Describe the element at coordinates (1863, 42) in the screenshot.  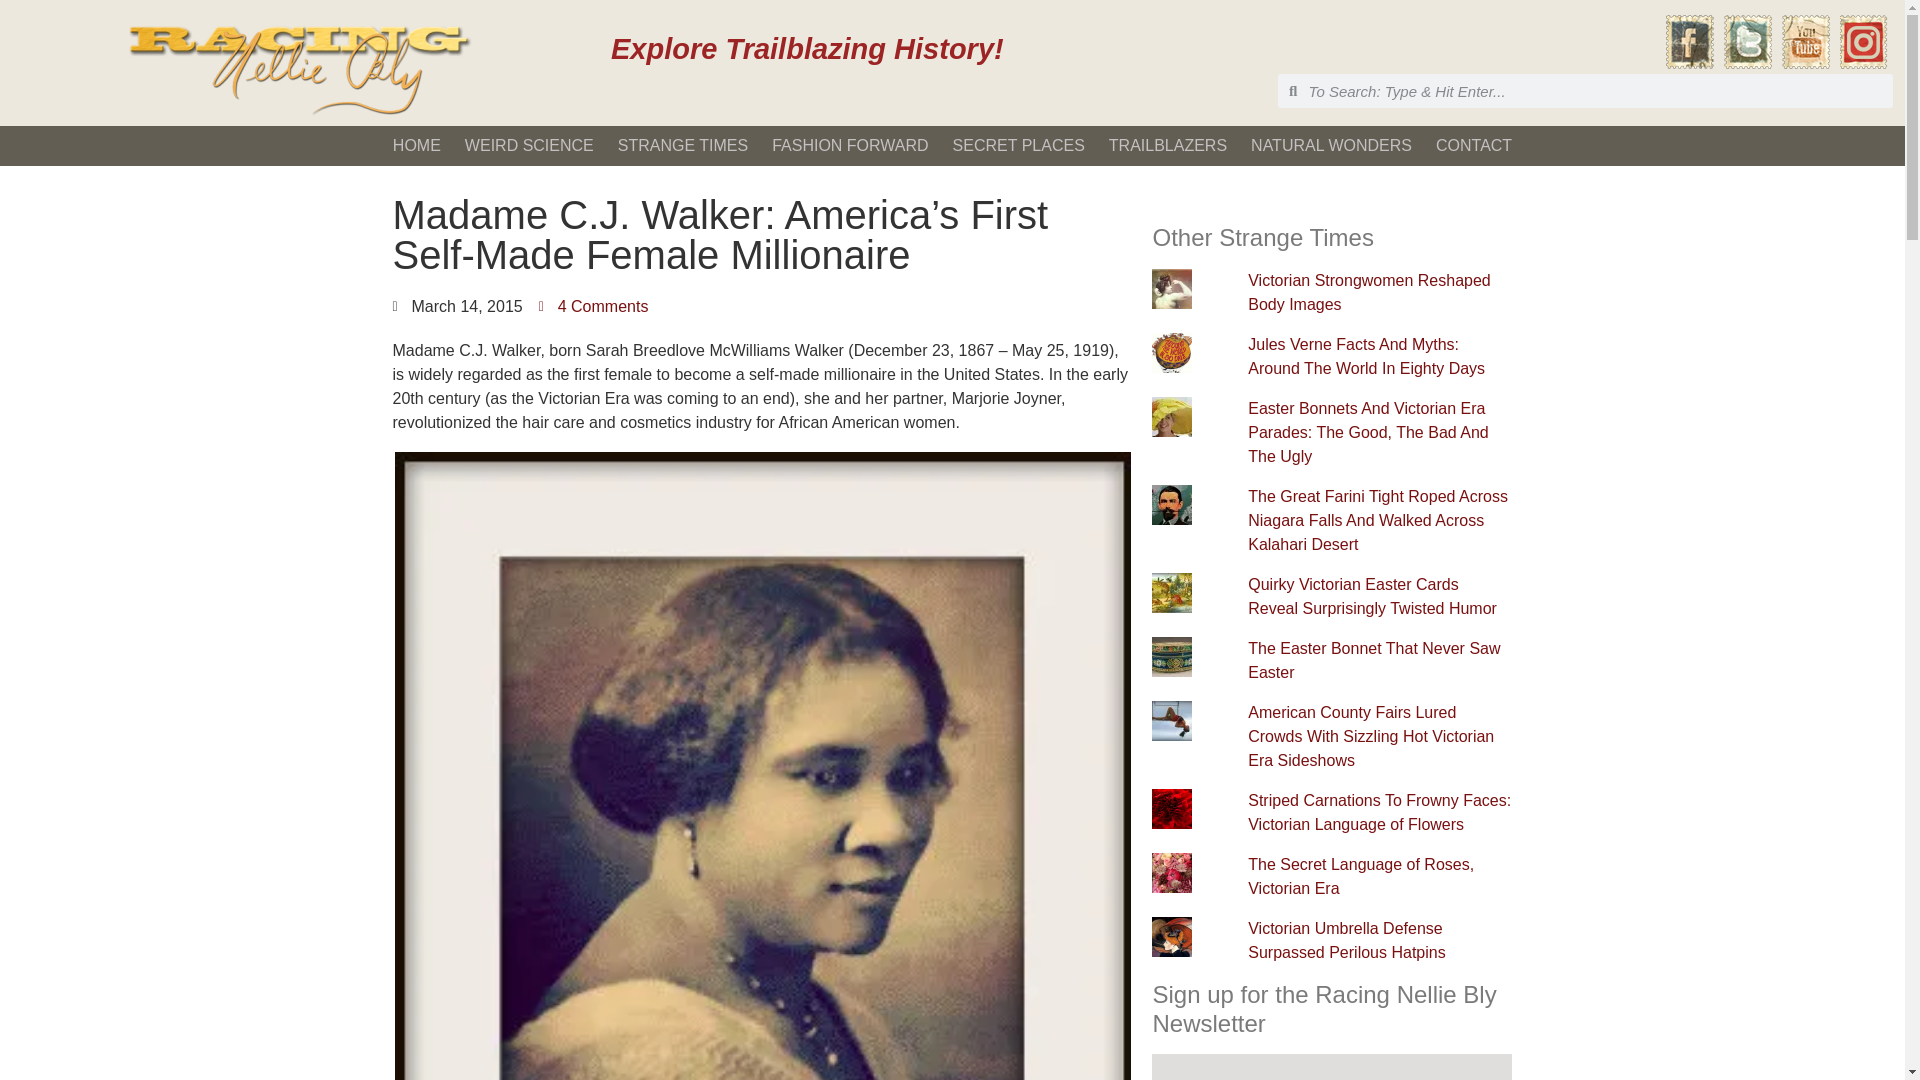
I see `social4 copy` at that location.